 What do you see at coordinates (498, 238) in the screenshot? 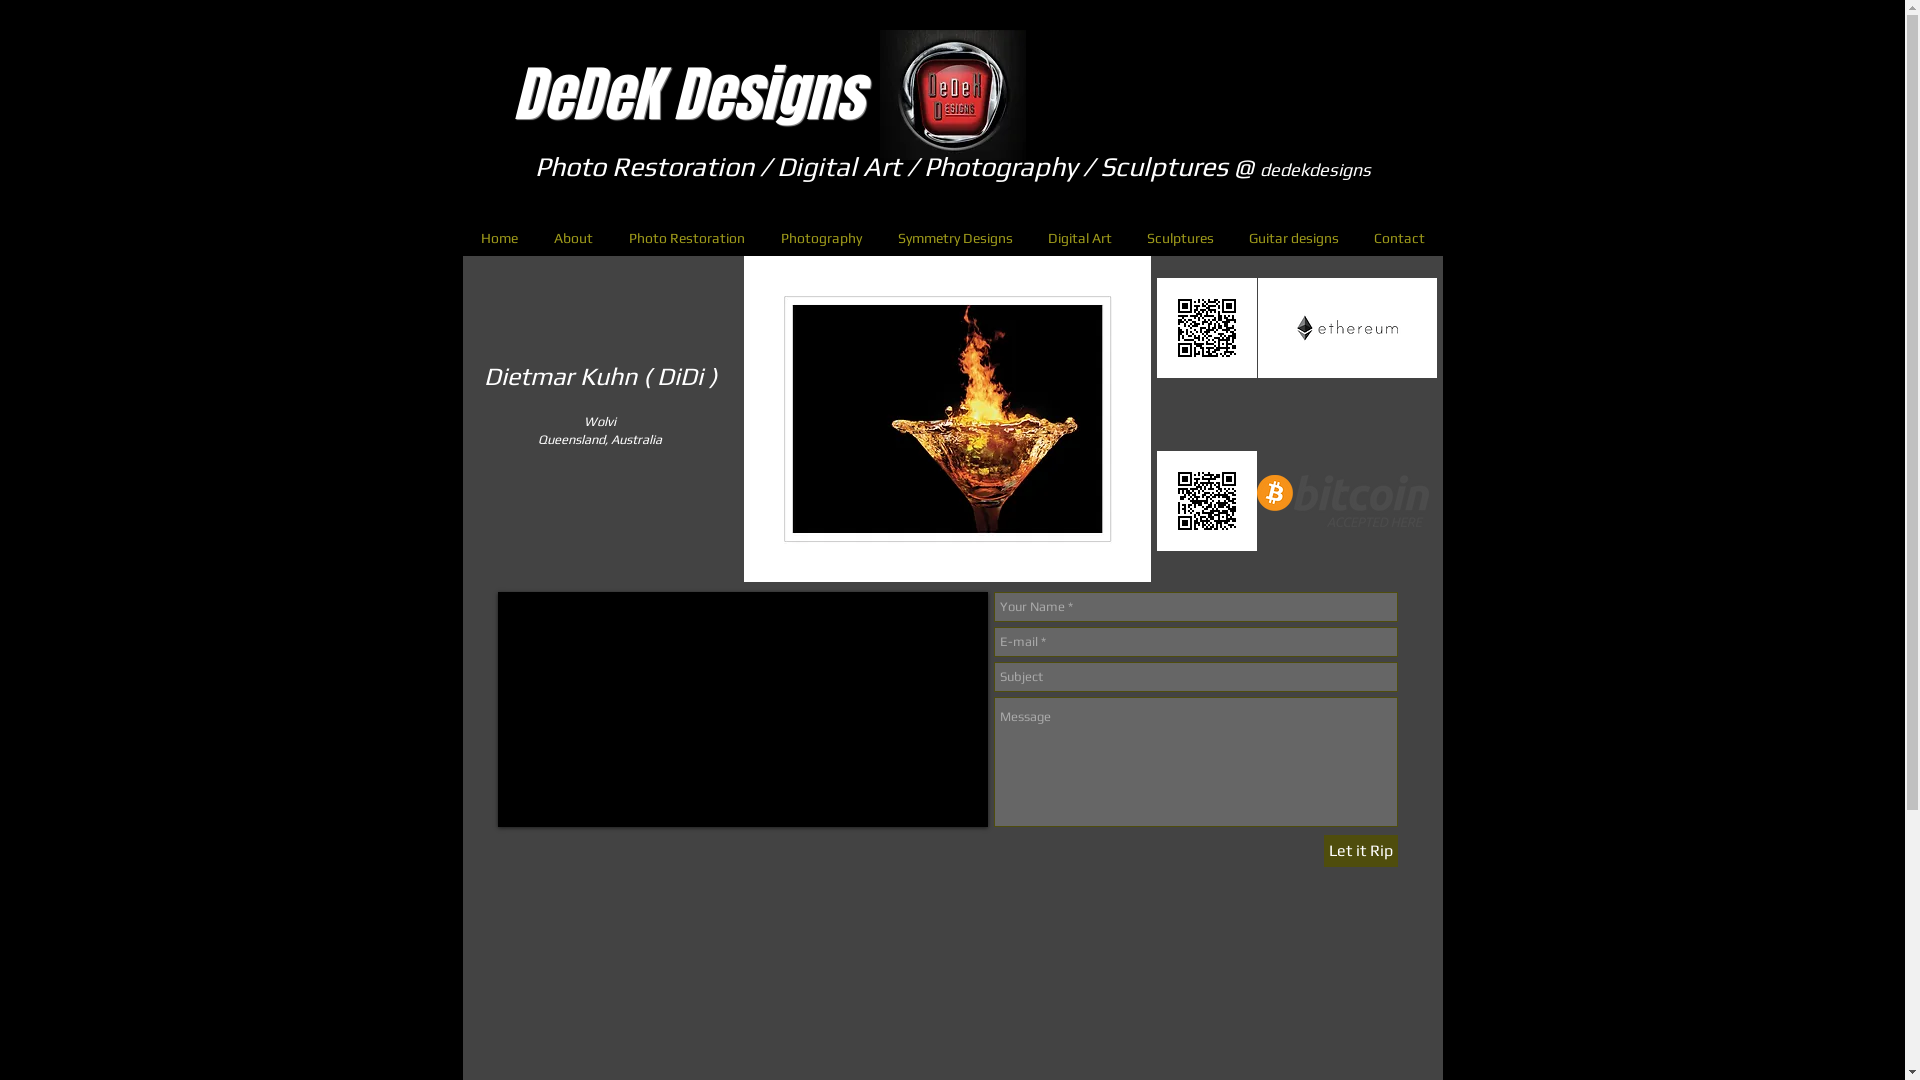
I see `Home` at bounding box center [498, 238].